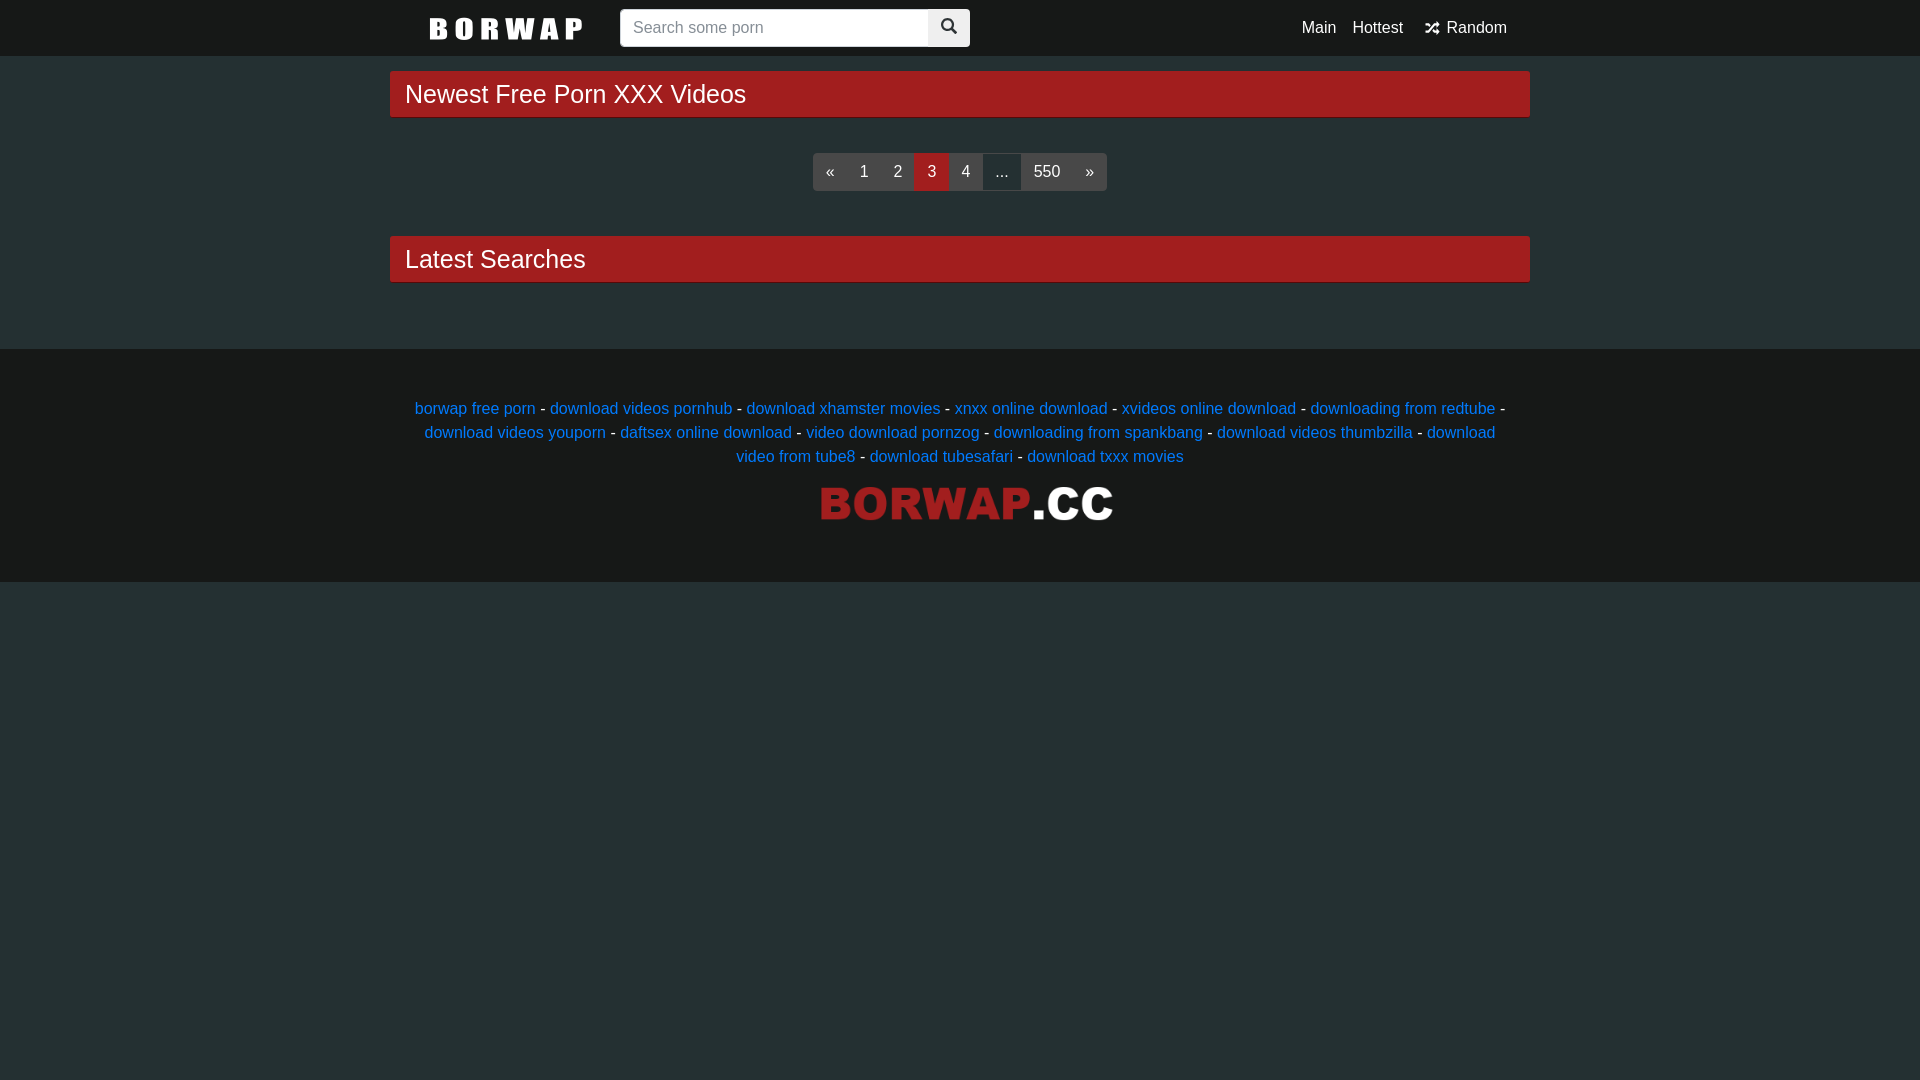 The image size is (1920, 1080). What do you see at coordinates (898, 172) in the screenshot?
I see `2` at bounding box center [898, 172].